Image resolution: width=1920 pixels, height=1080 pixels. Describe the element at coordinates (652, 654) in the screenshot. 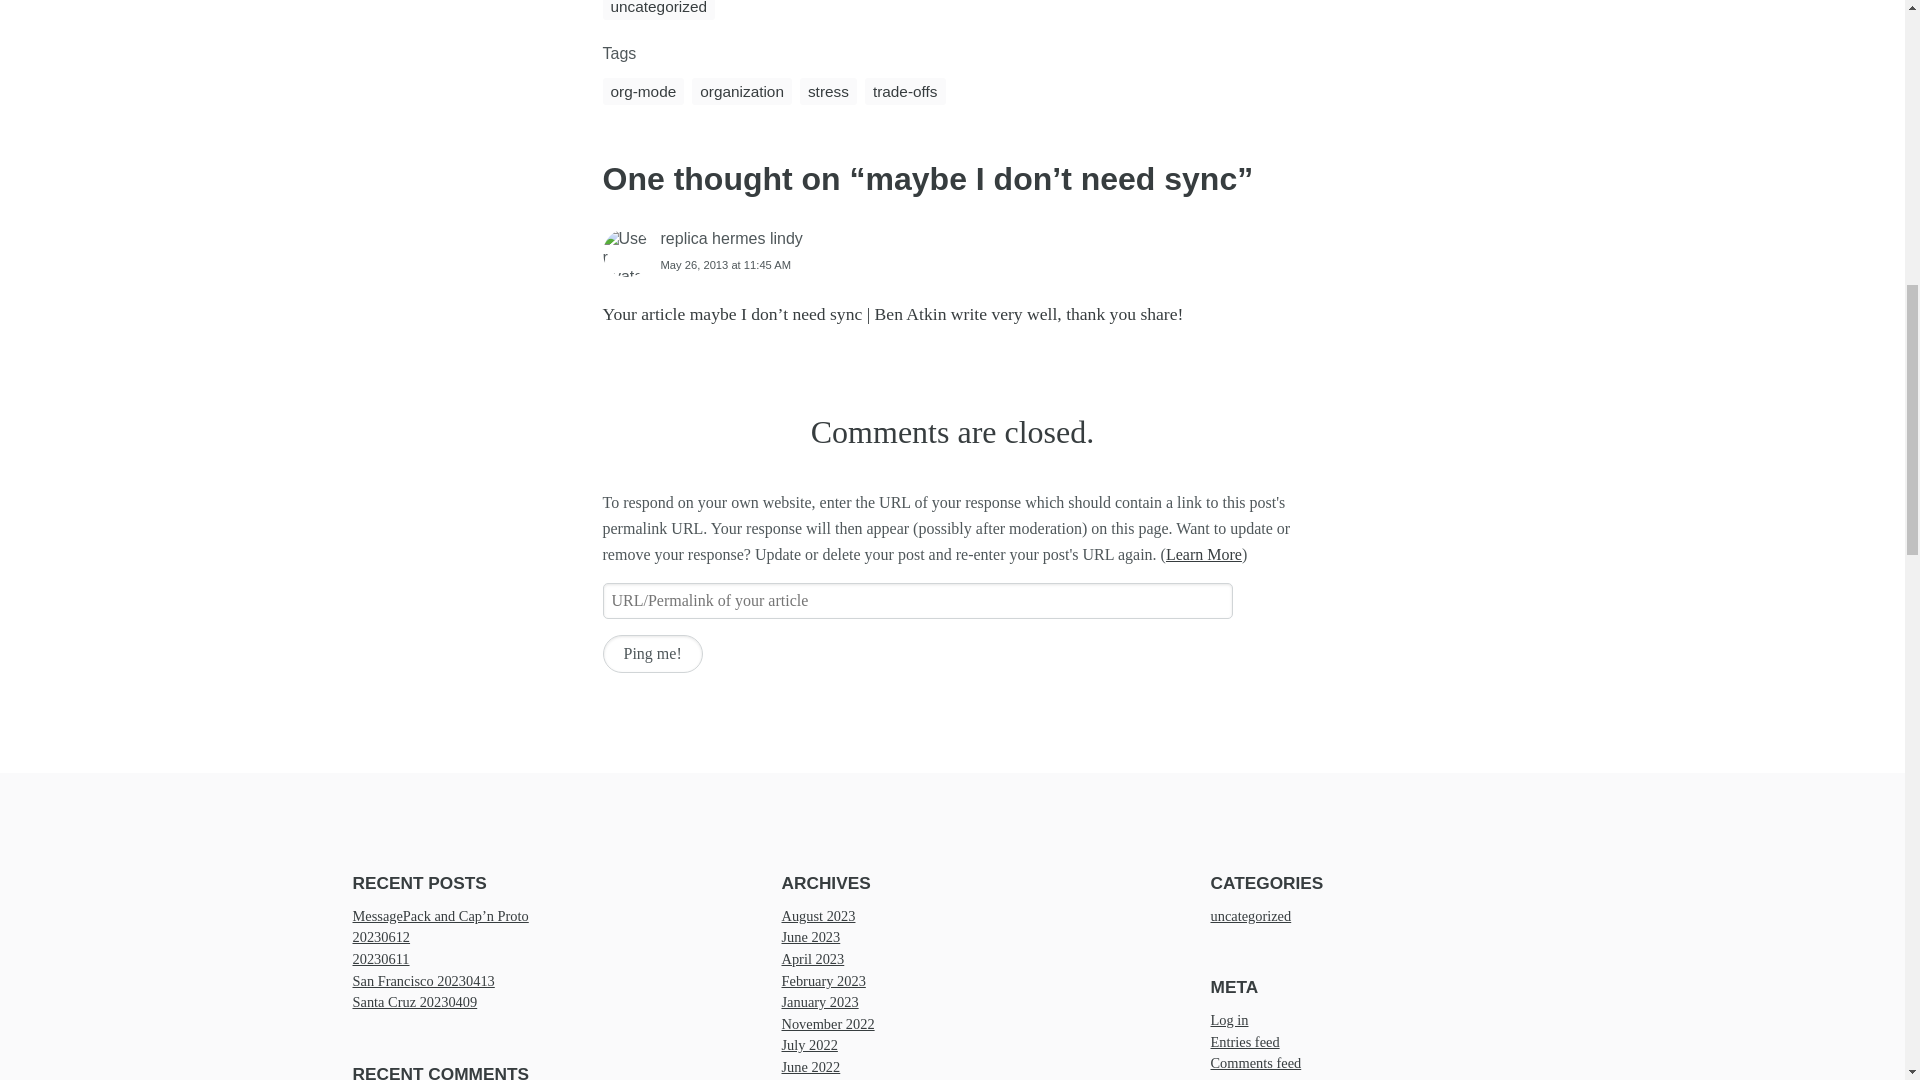

I see `Ping me!` at that location.